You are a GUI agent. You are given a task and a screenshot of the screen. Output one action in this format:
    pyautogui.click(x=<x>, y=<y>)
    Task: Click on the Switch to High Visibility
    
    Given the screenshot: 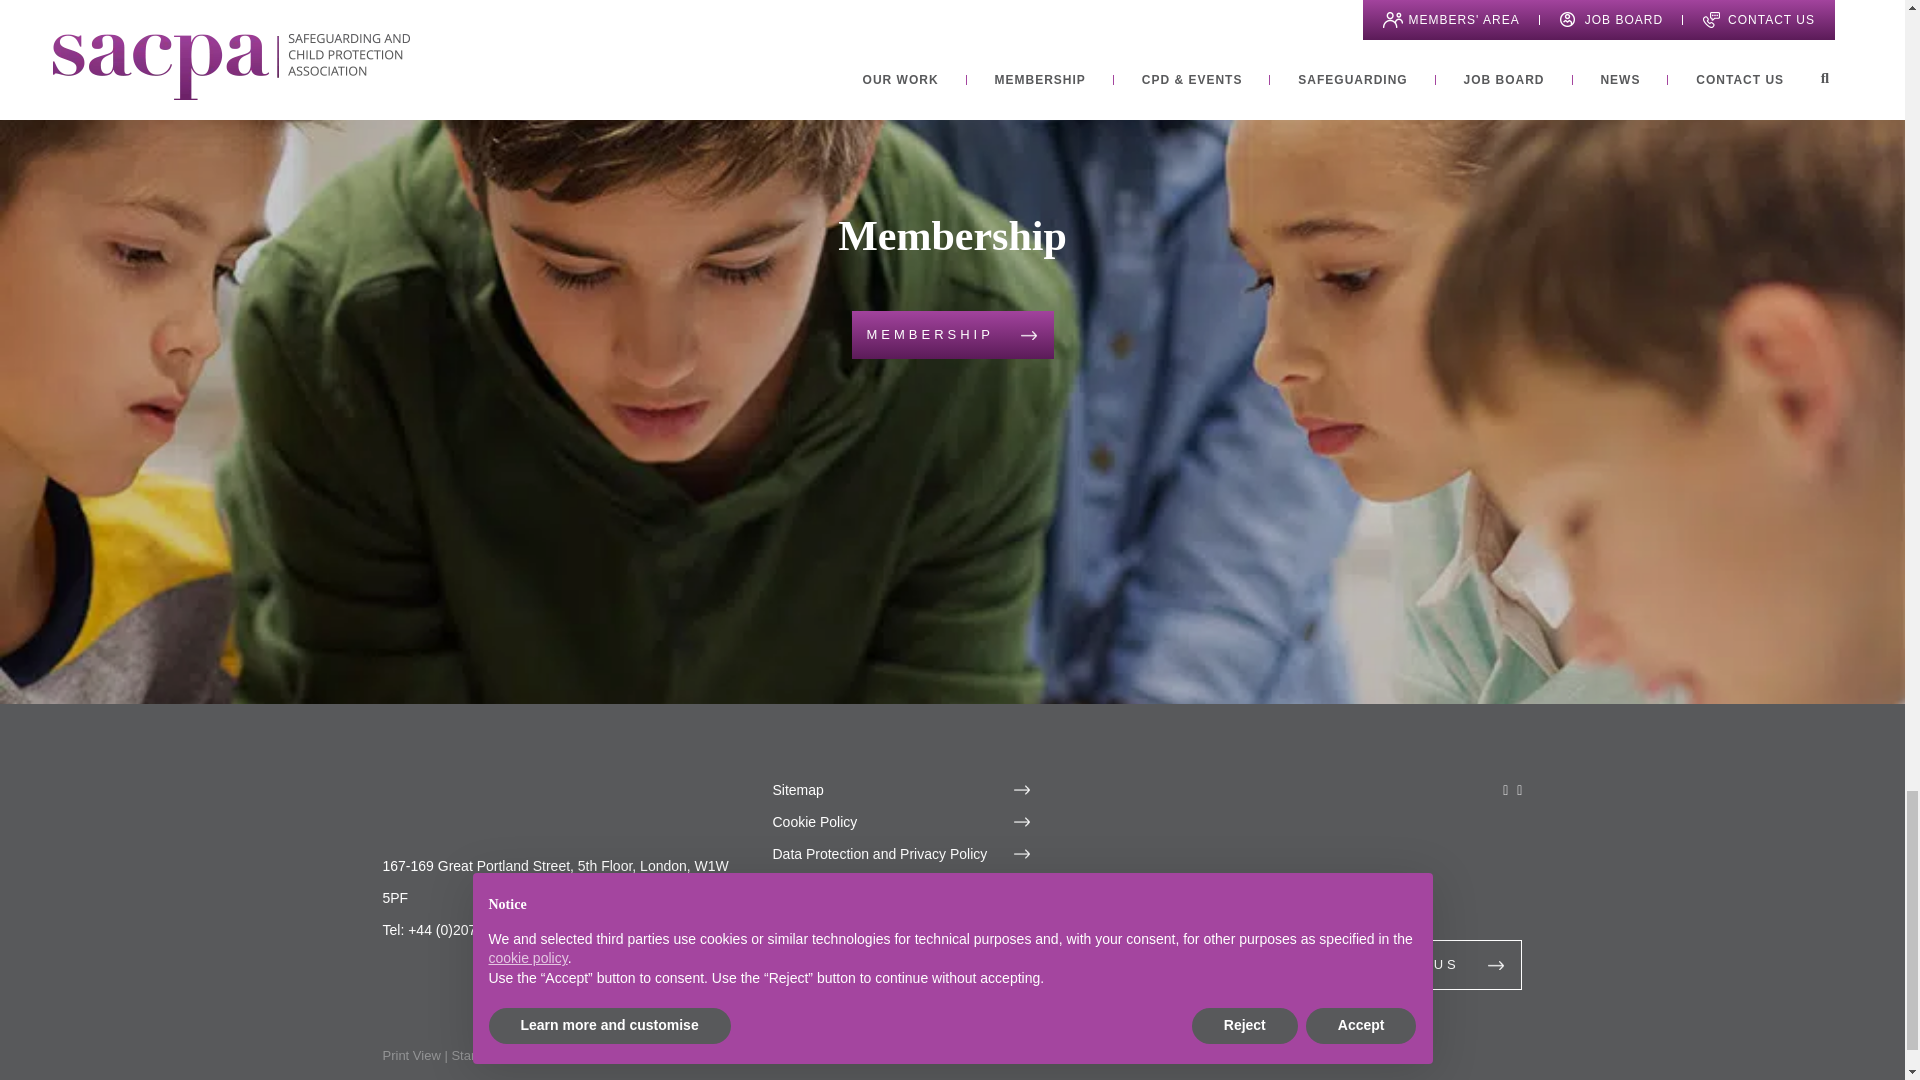 What is the action you would take?
    pyautogui.click(x=584, y=1054)
    